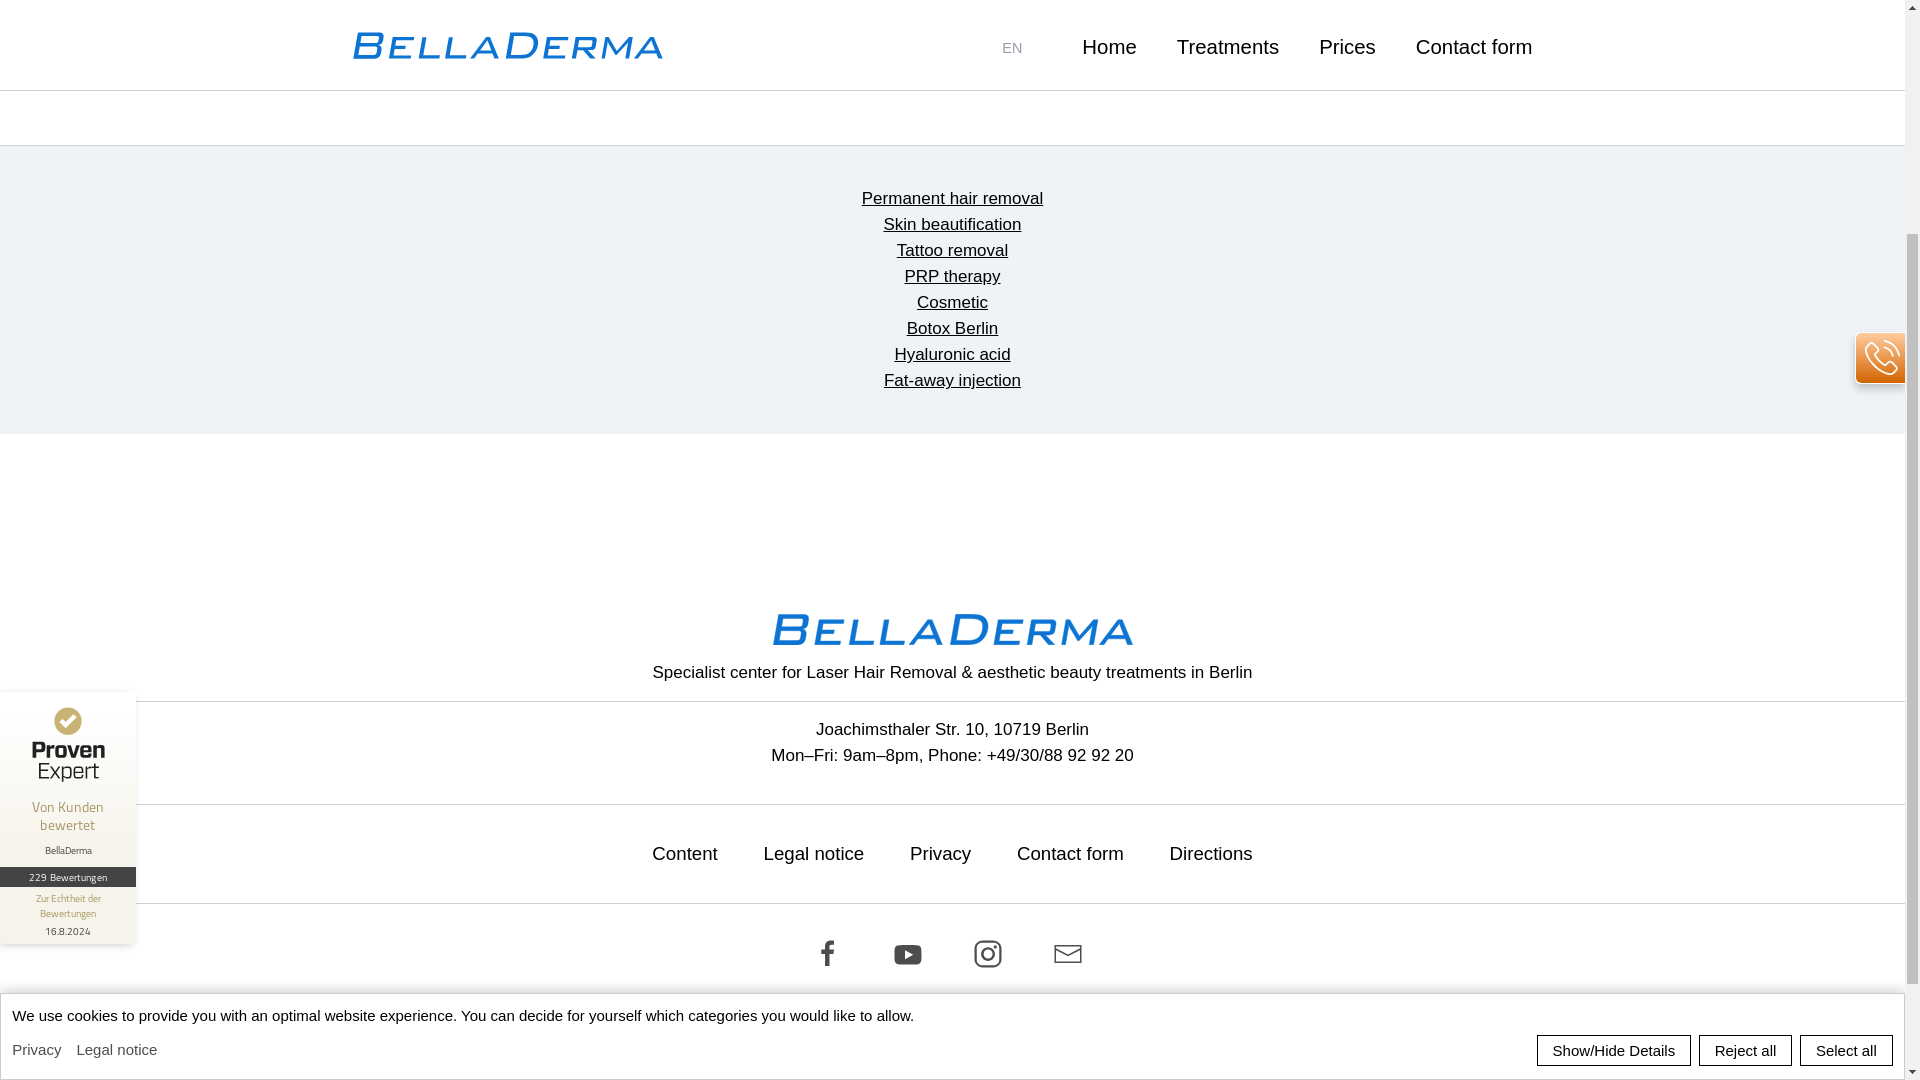 The image size is (1920, 1080). Describe the element at coordinates (282, 512) in the screenshot. I see `Vorherige Kundenstimme` at that location.